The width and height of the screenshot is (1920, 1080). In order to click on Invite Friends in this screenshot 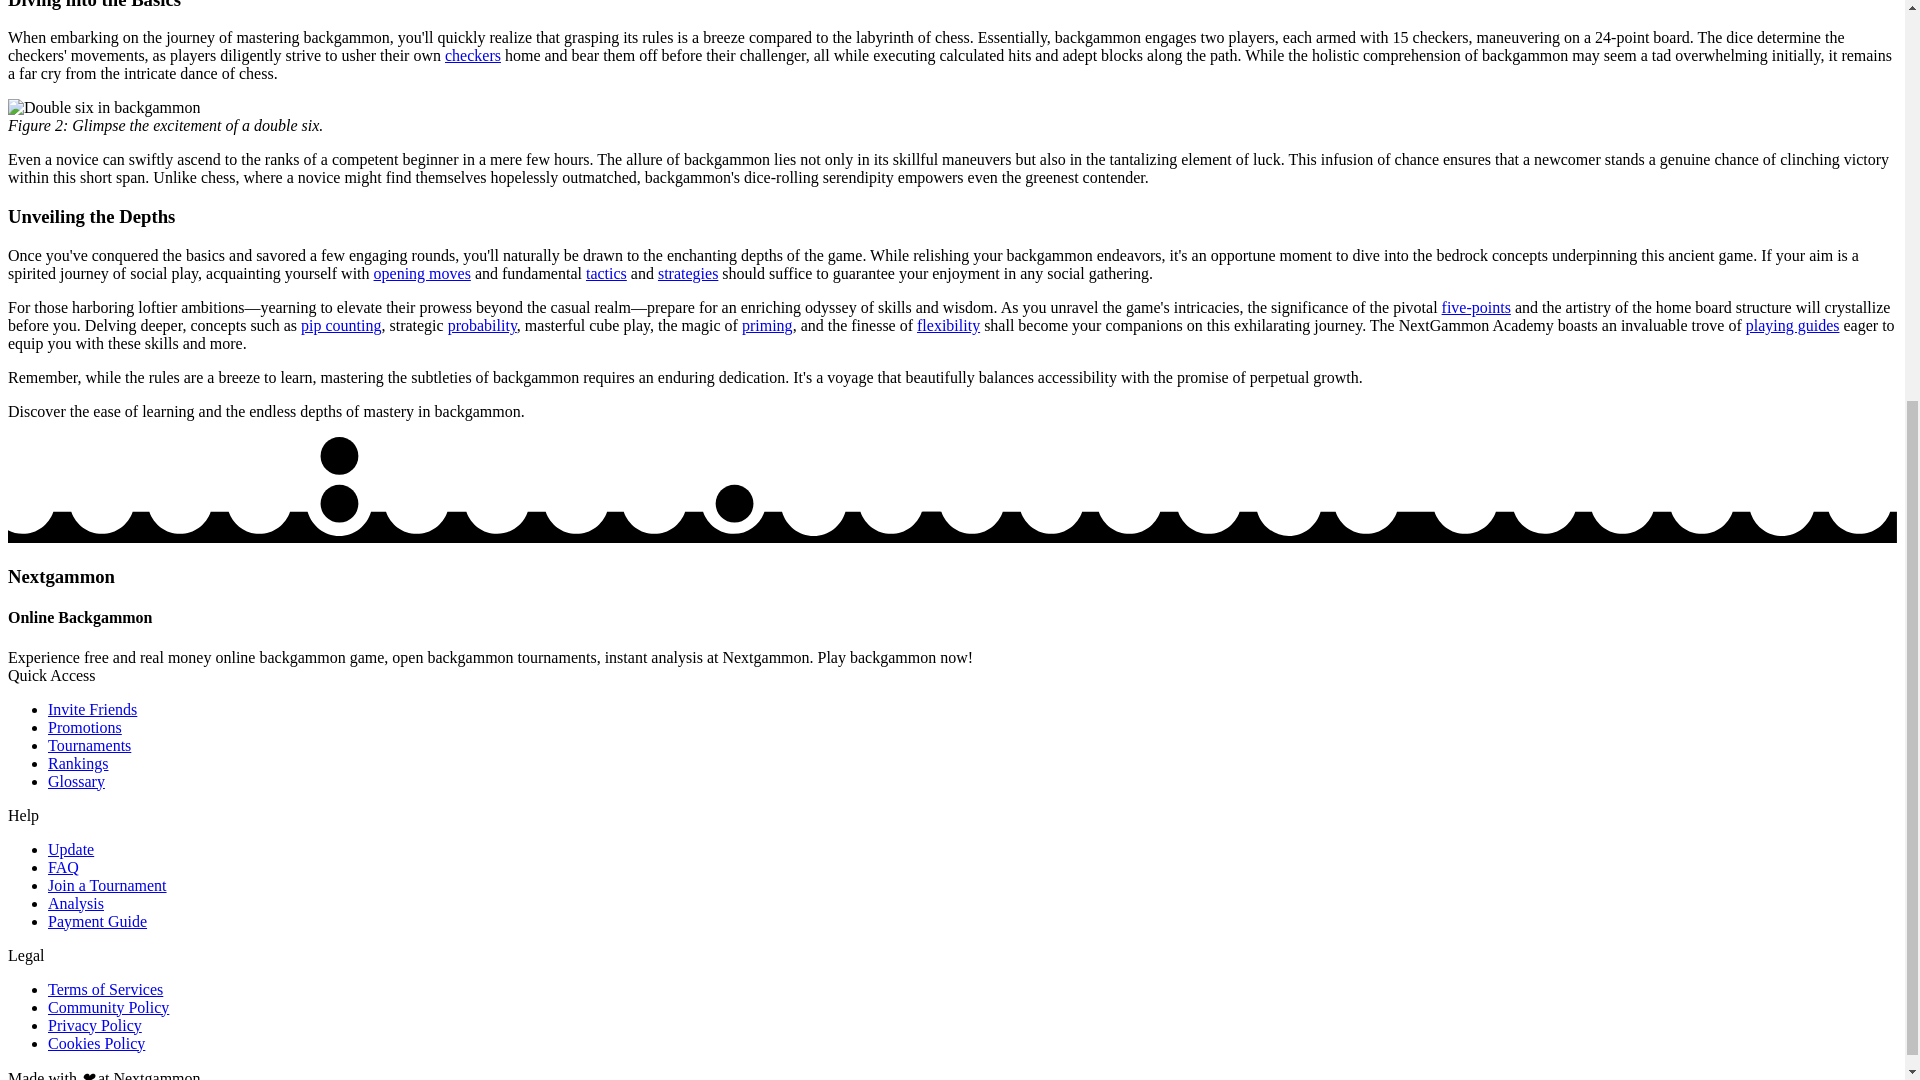, I will do `click(92, 709)`.